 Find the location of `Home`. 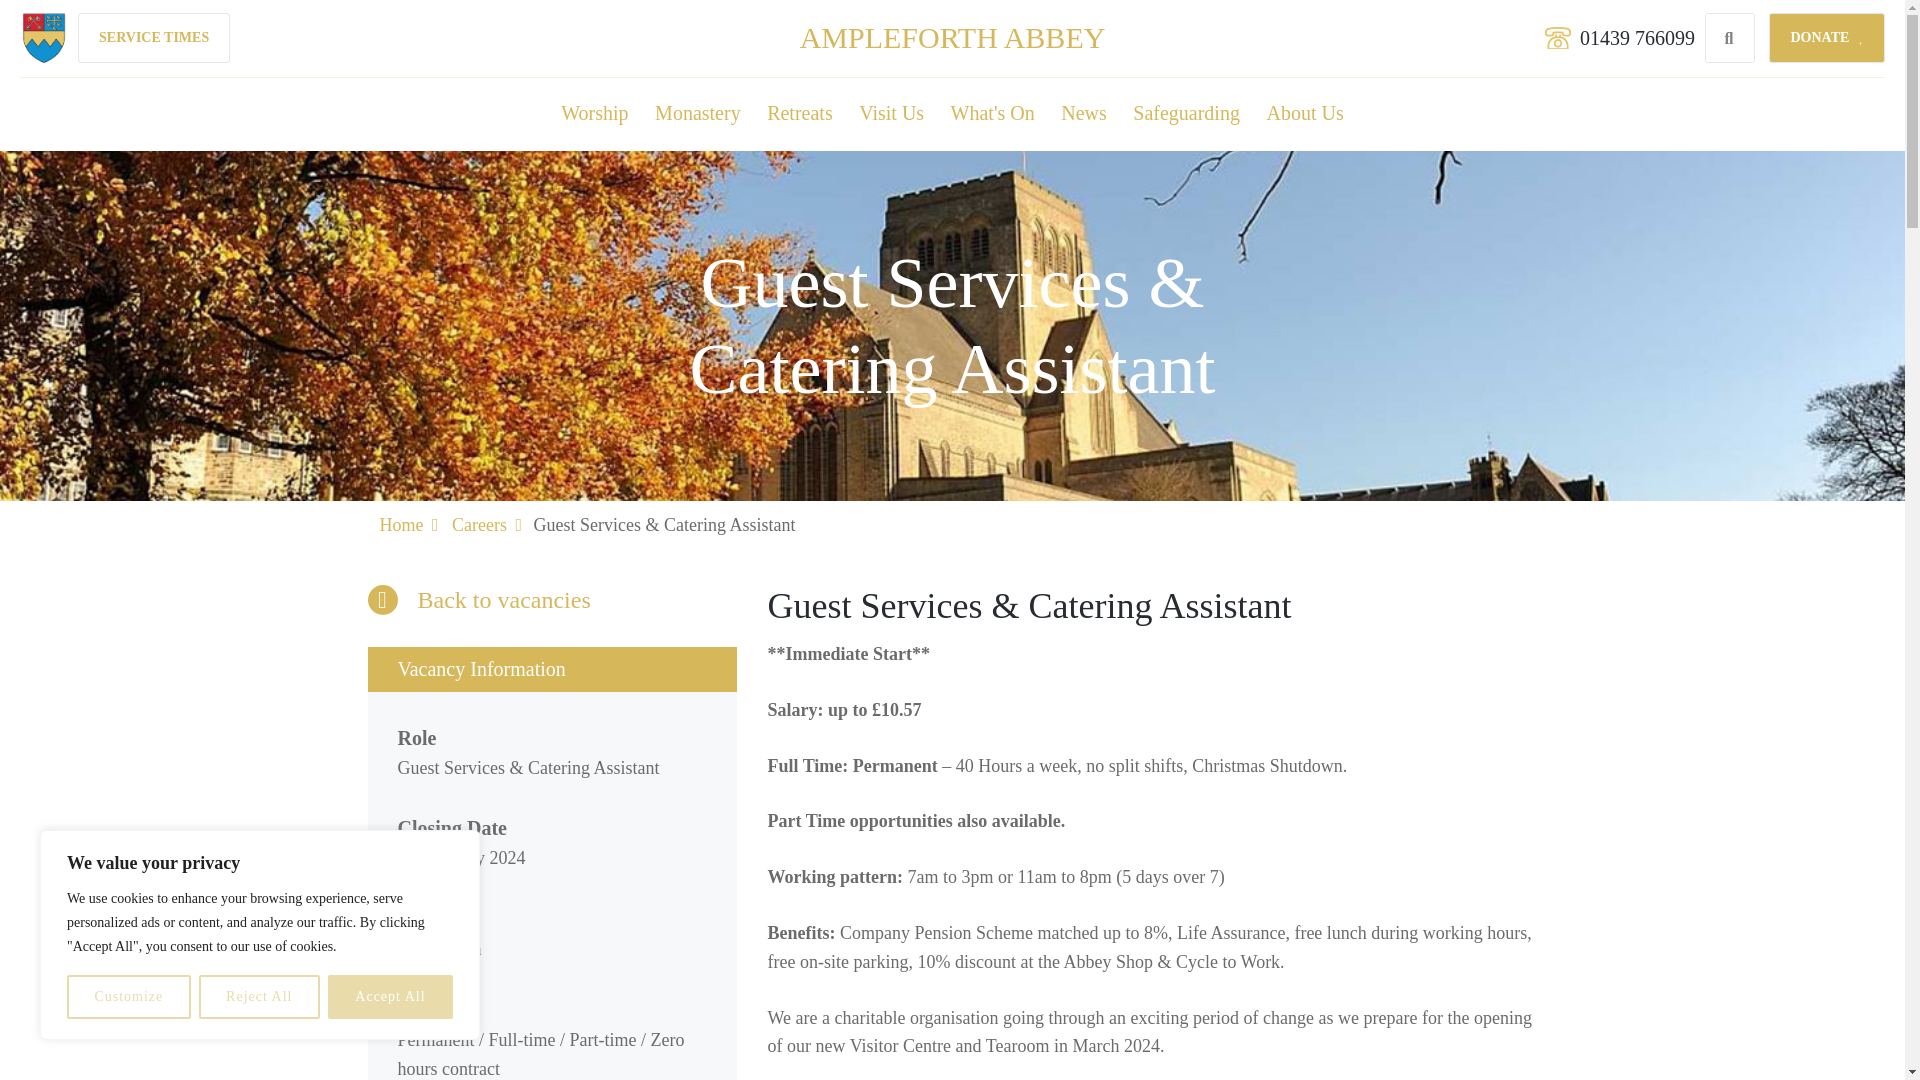

Home is located at coordinates (952, 37).